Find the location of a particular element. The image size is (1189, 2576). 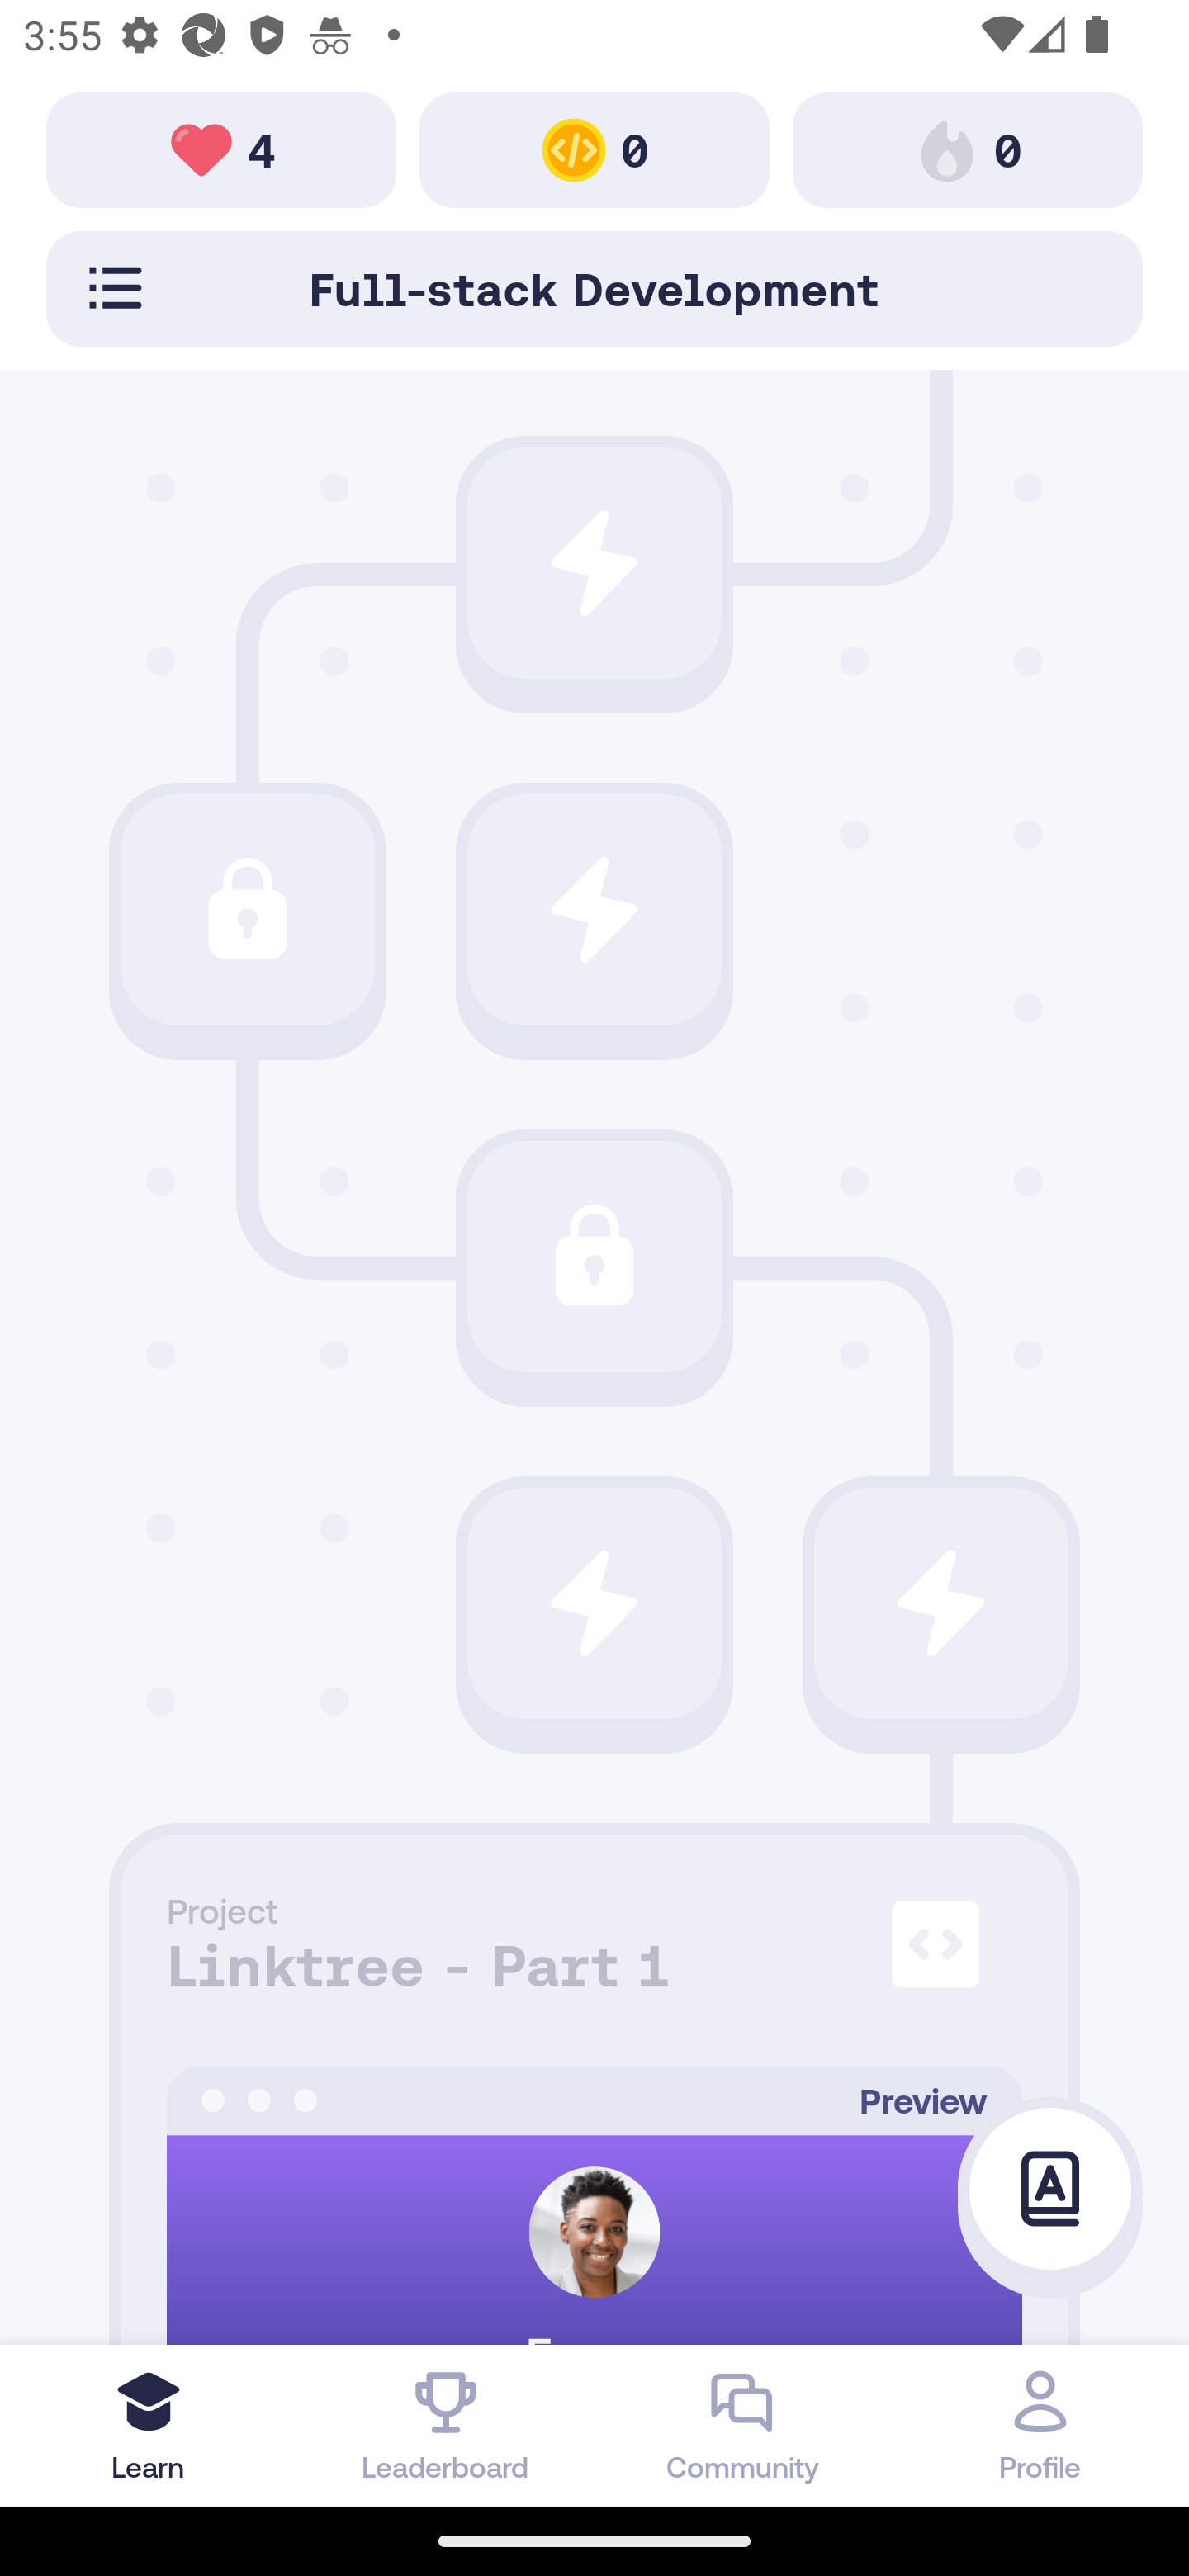

Path Icon is located at coordinates (247, 908).